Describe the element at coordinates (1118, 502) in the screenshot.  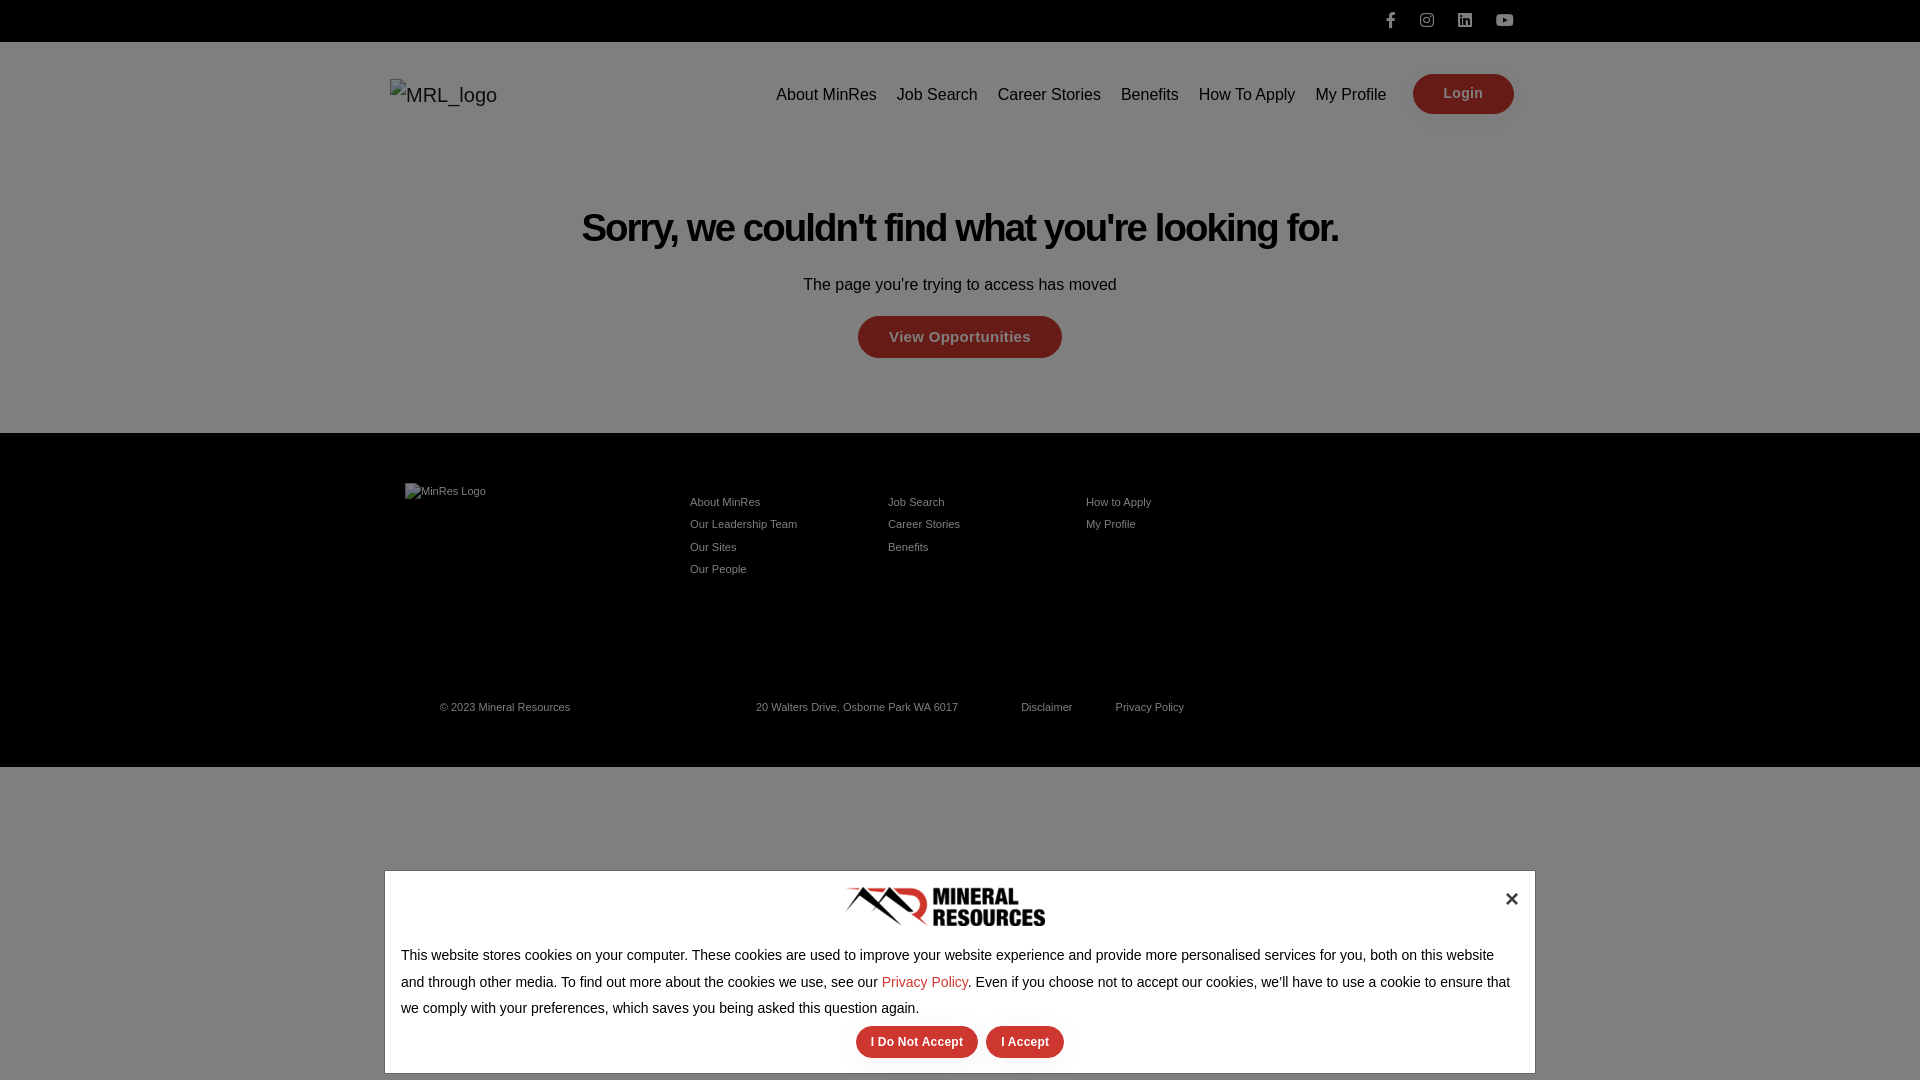
I see `How to Apply` at that location.